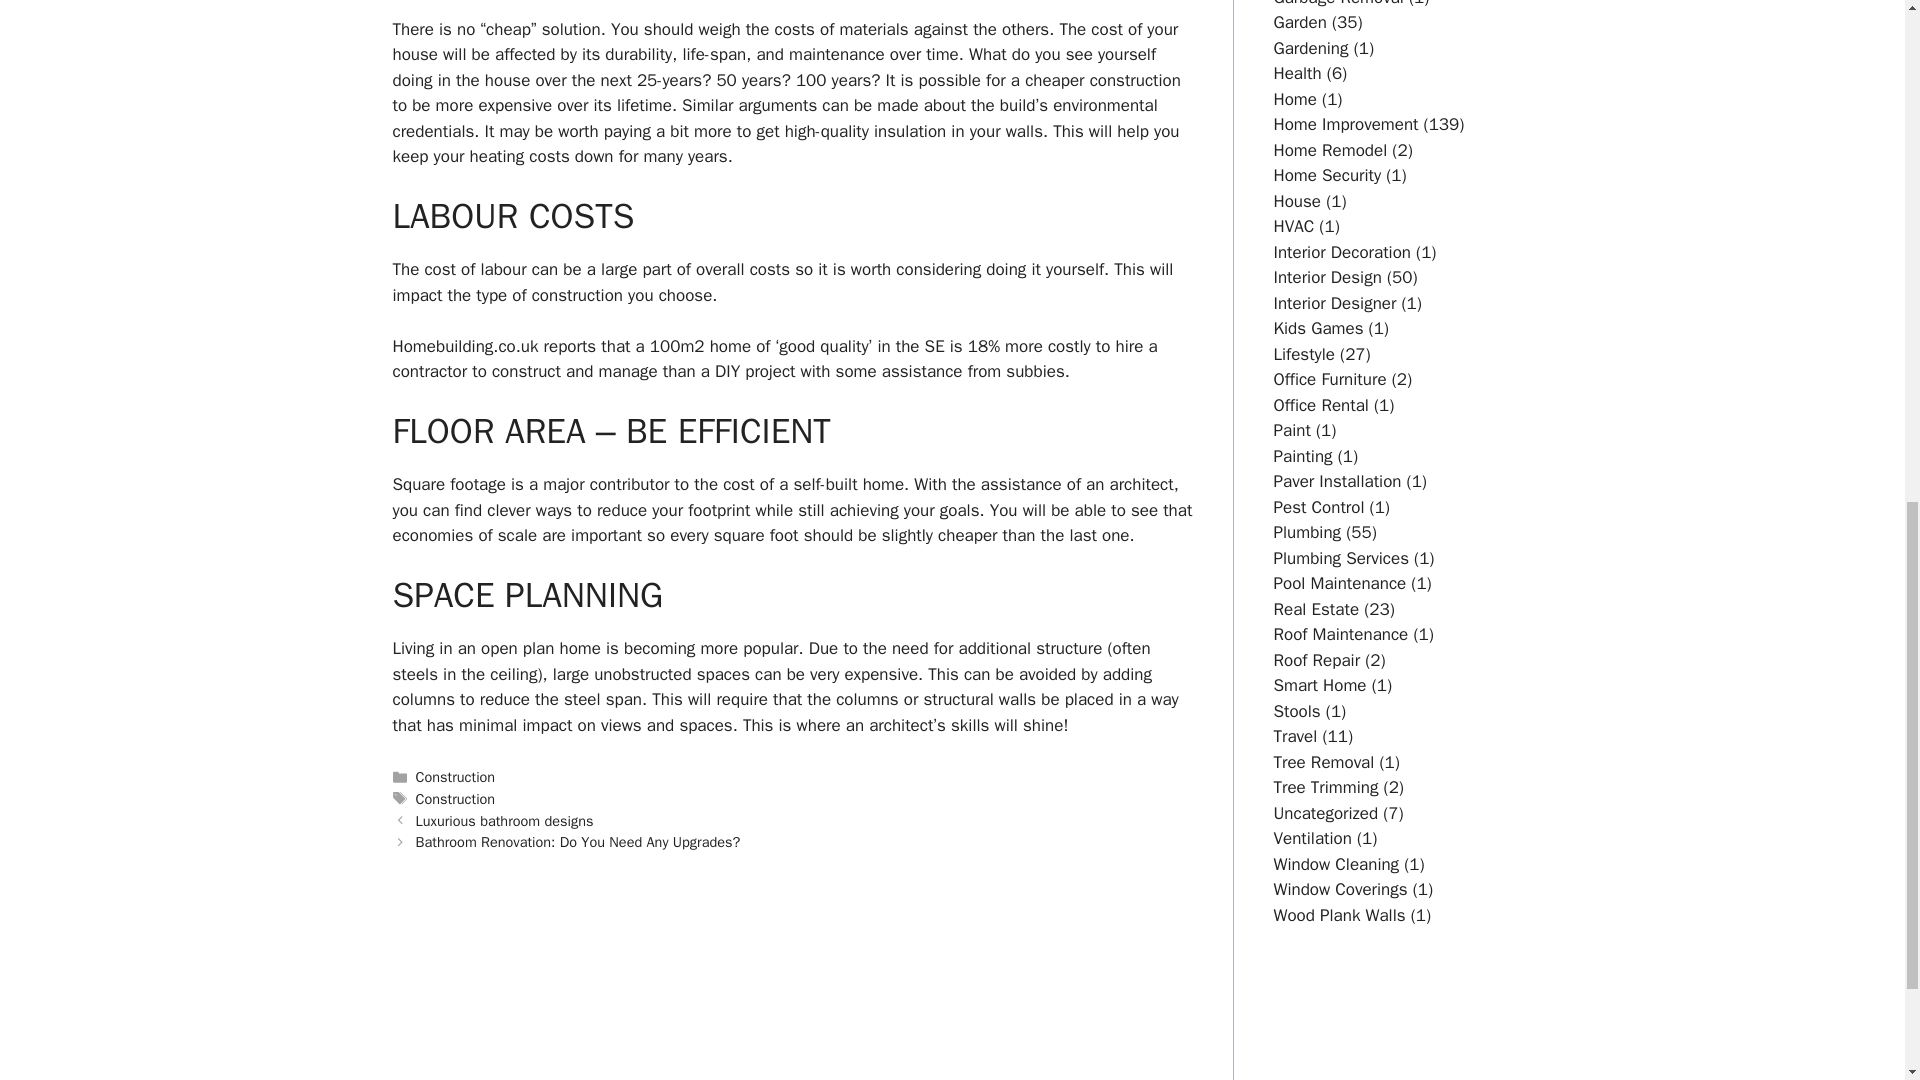 Image resolution: width=1920 pixels, height=1080 pixels. Describe the element at coordinates (578, 842) in the screenshot. I see `Bathroom Renovation: Do You Need Any Upgrades?` at that location.